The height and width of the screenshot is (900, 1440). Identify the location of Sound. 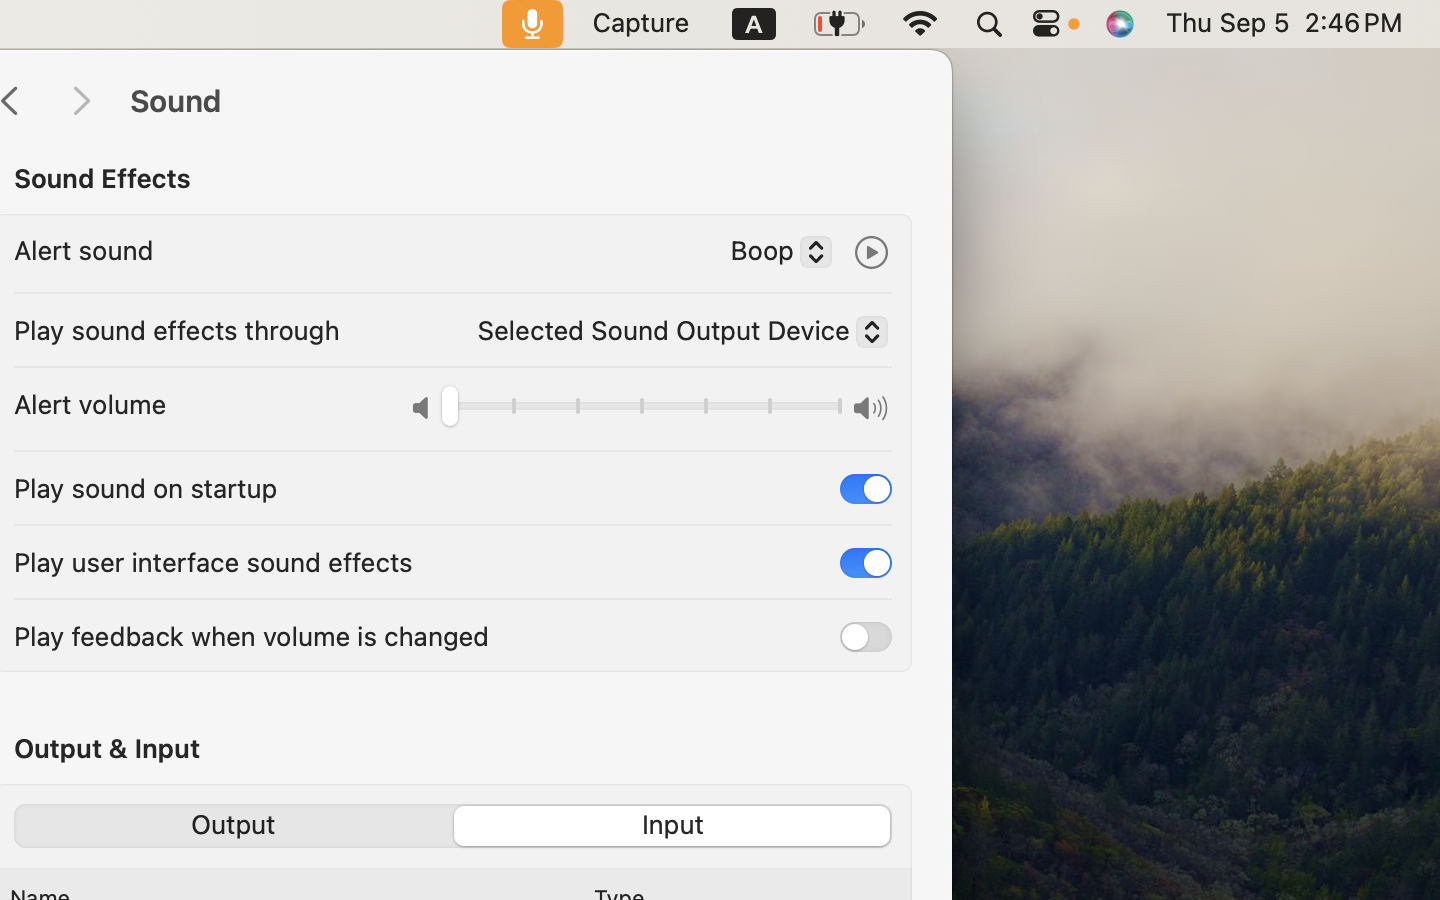
(520, 102).